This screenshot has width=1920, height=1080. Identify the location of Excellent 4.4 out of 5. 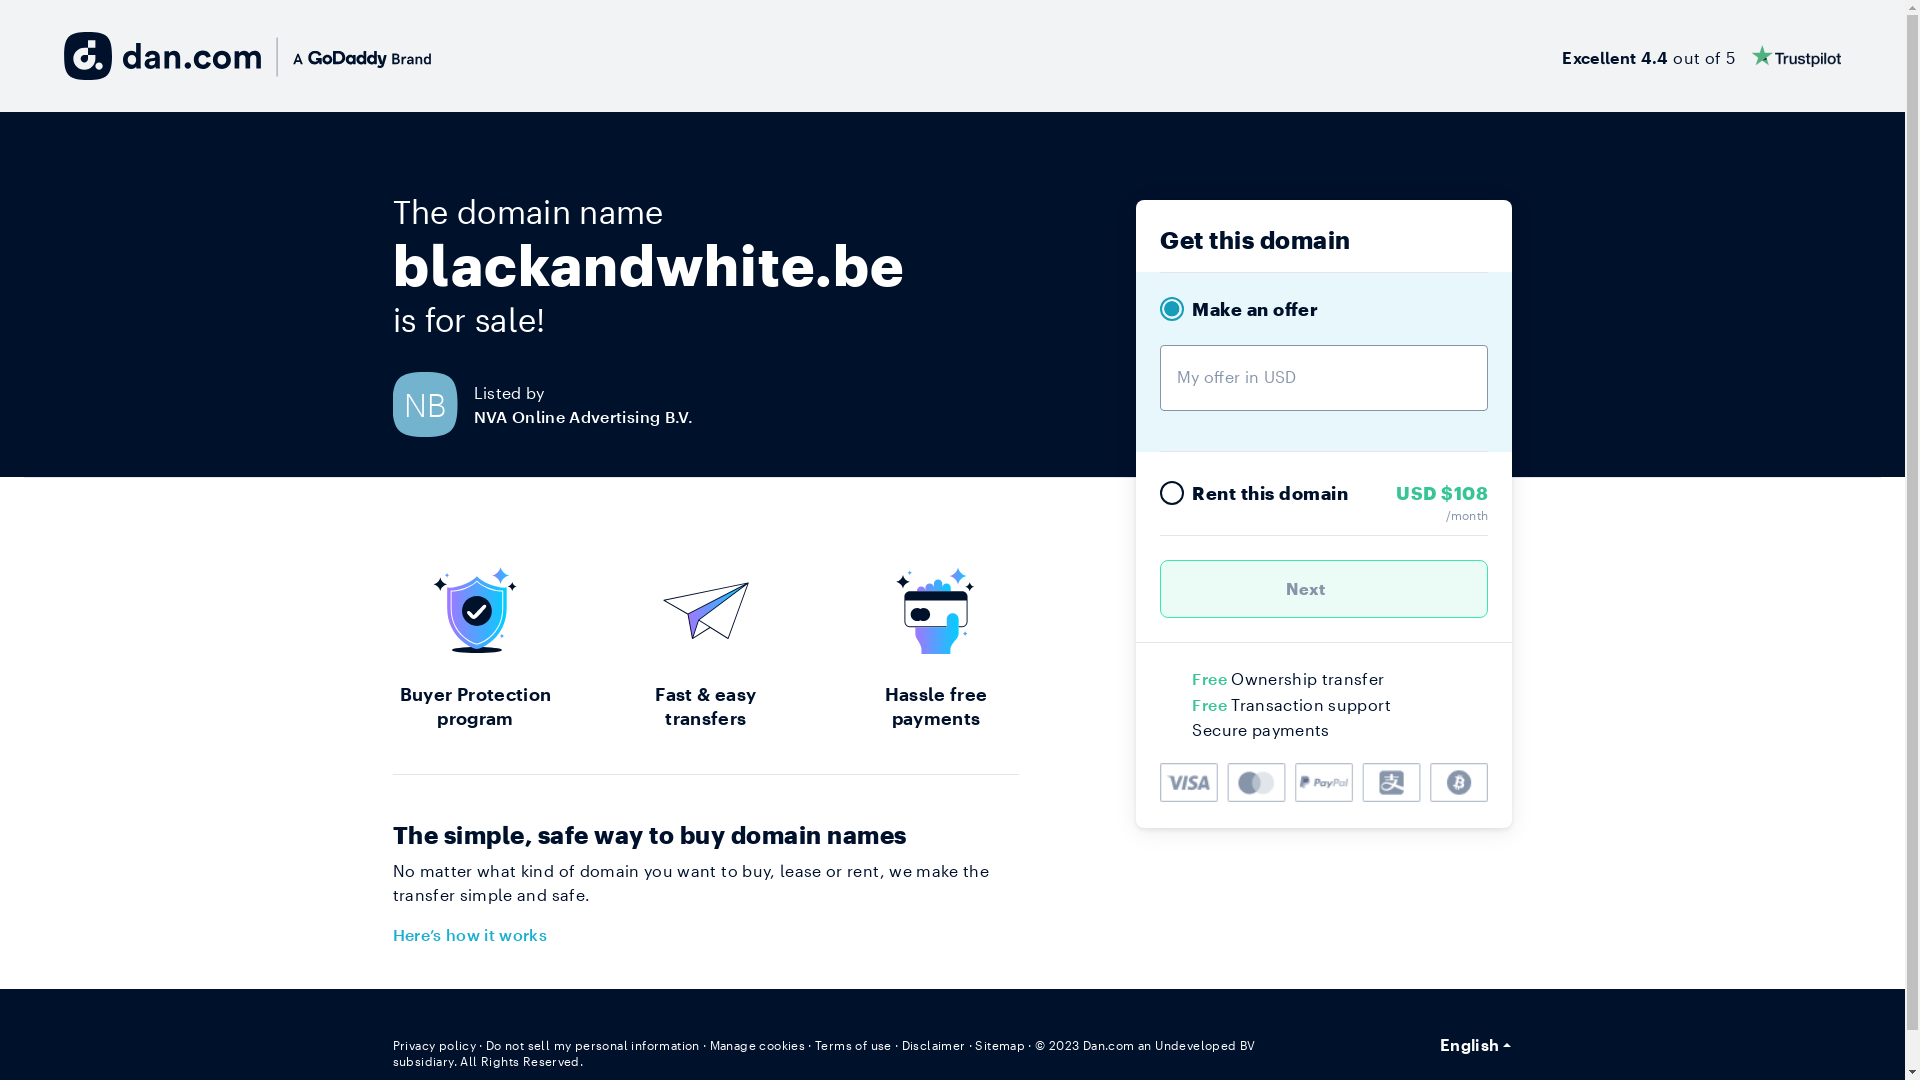
(1702, 56).